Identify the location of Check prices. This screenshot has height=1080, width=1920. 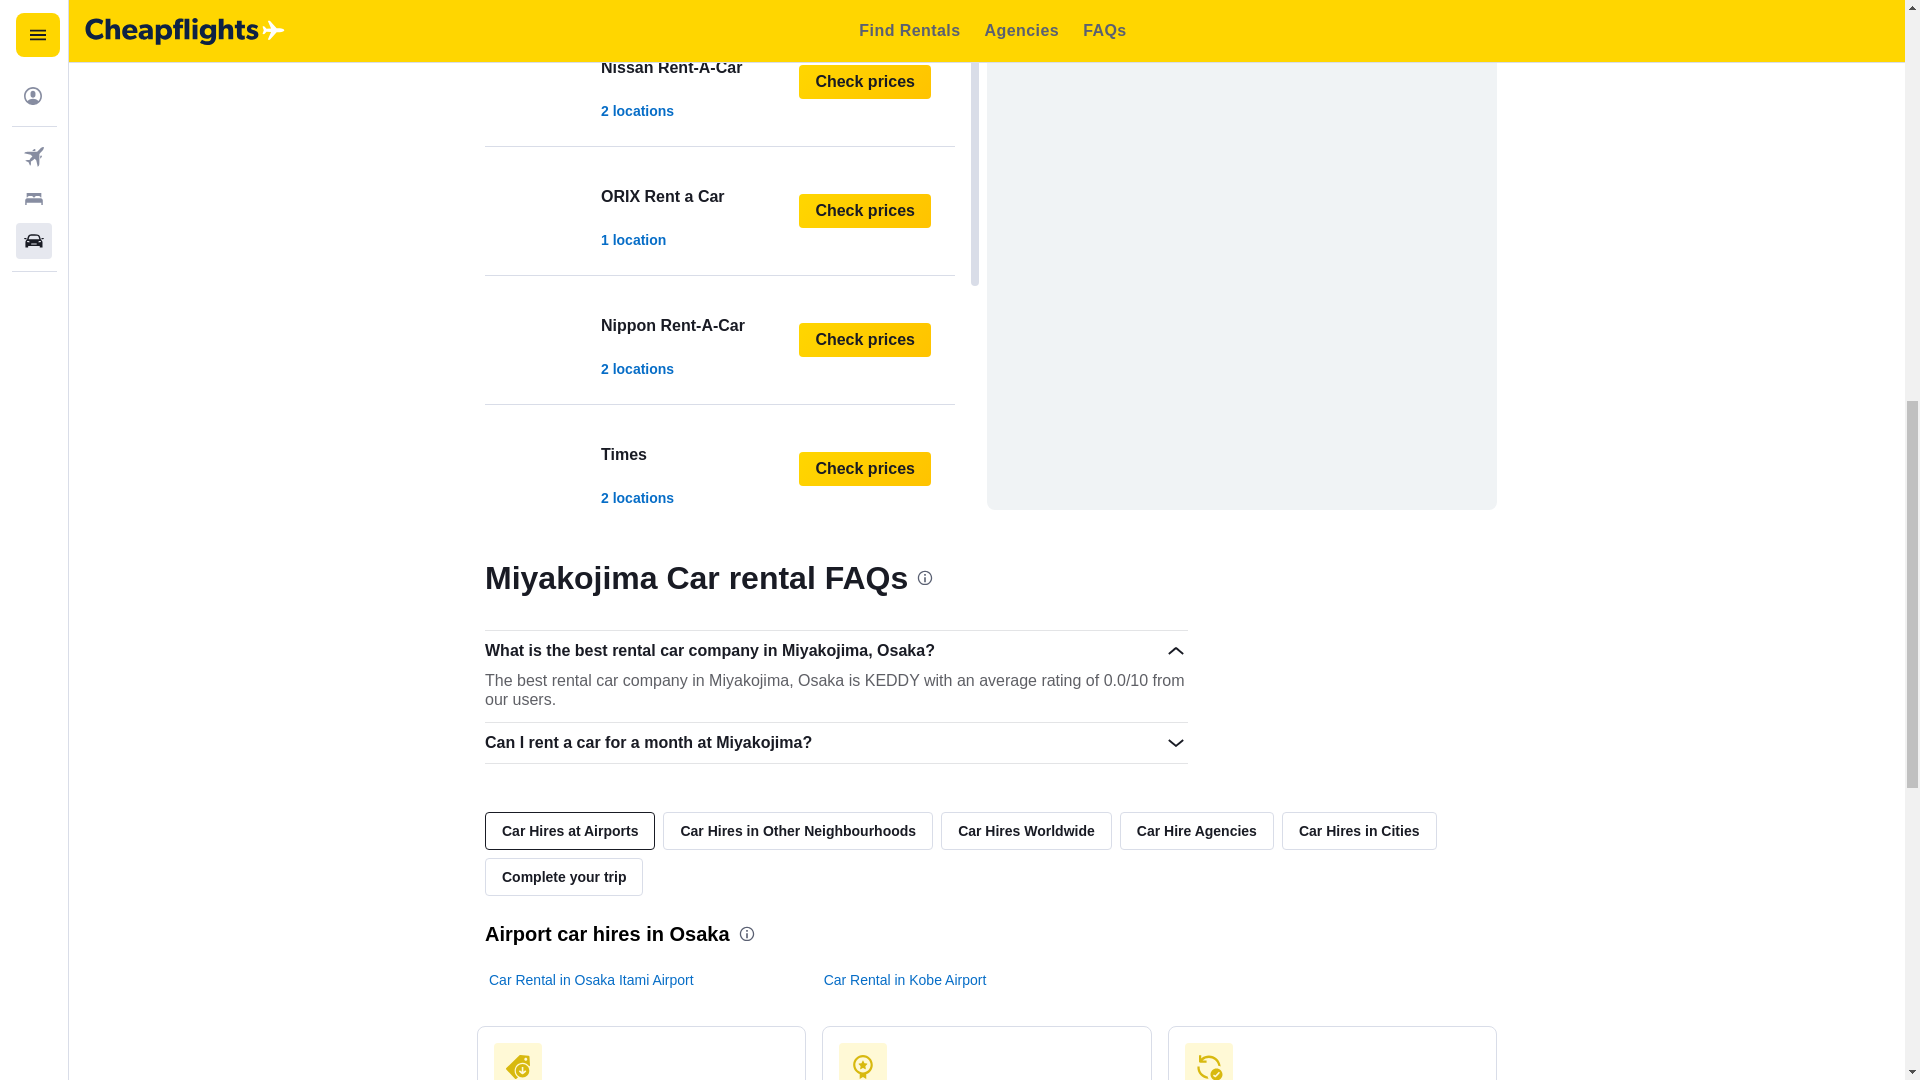
(720, 468).